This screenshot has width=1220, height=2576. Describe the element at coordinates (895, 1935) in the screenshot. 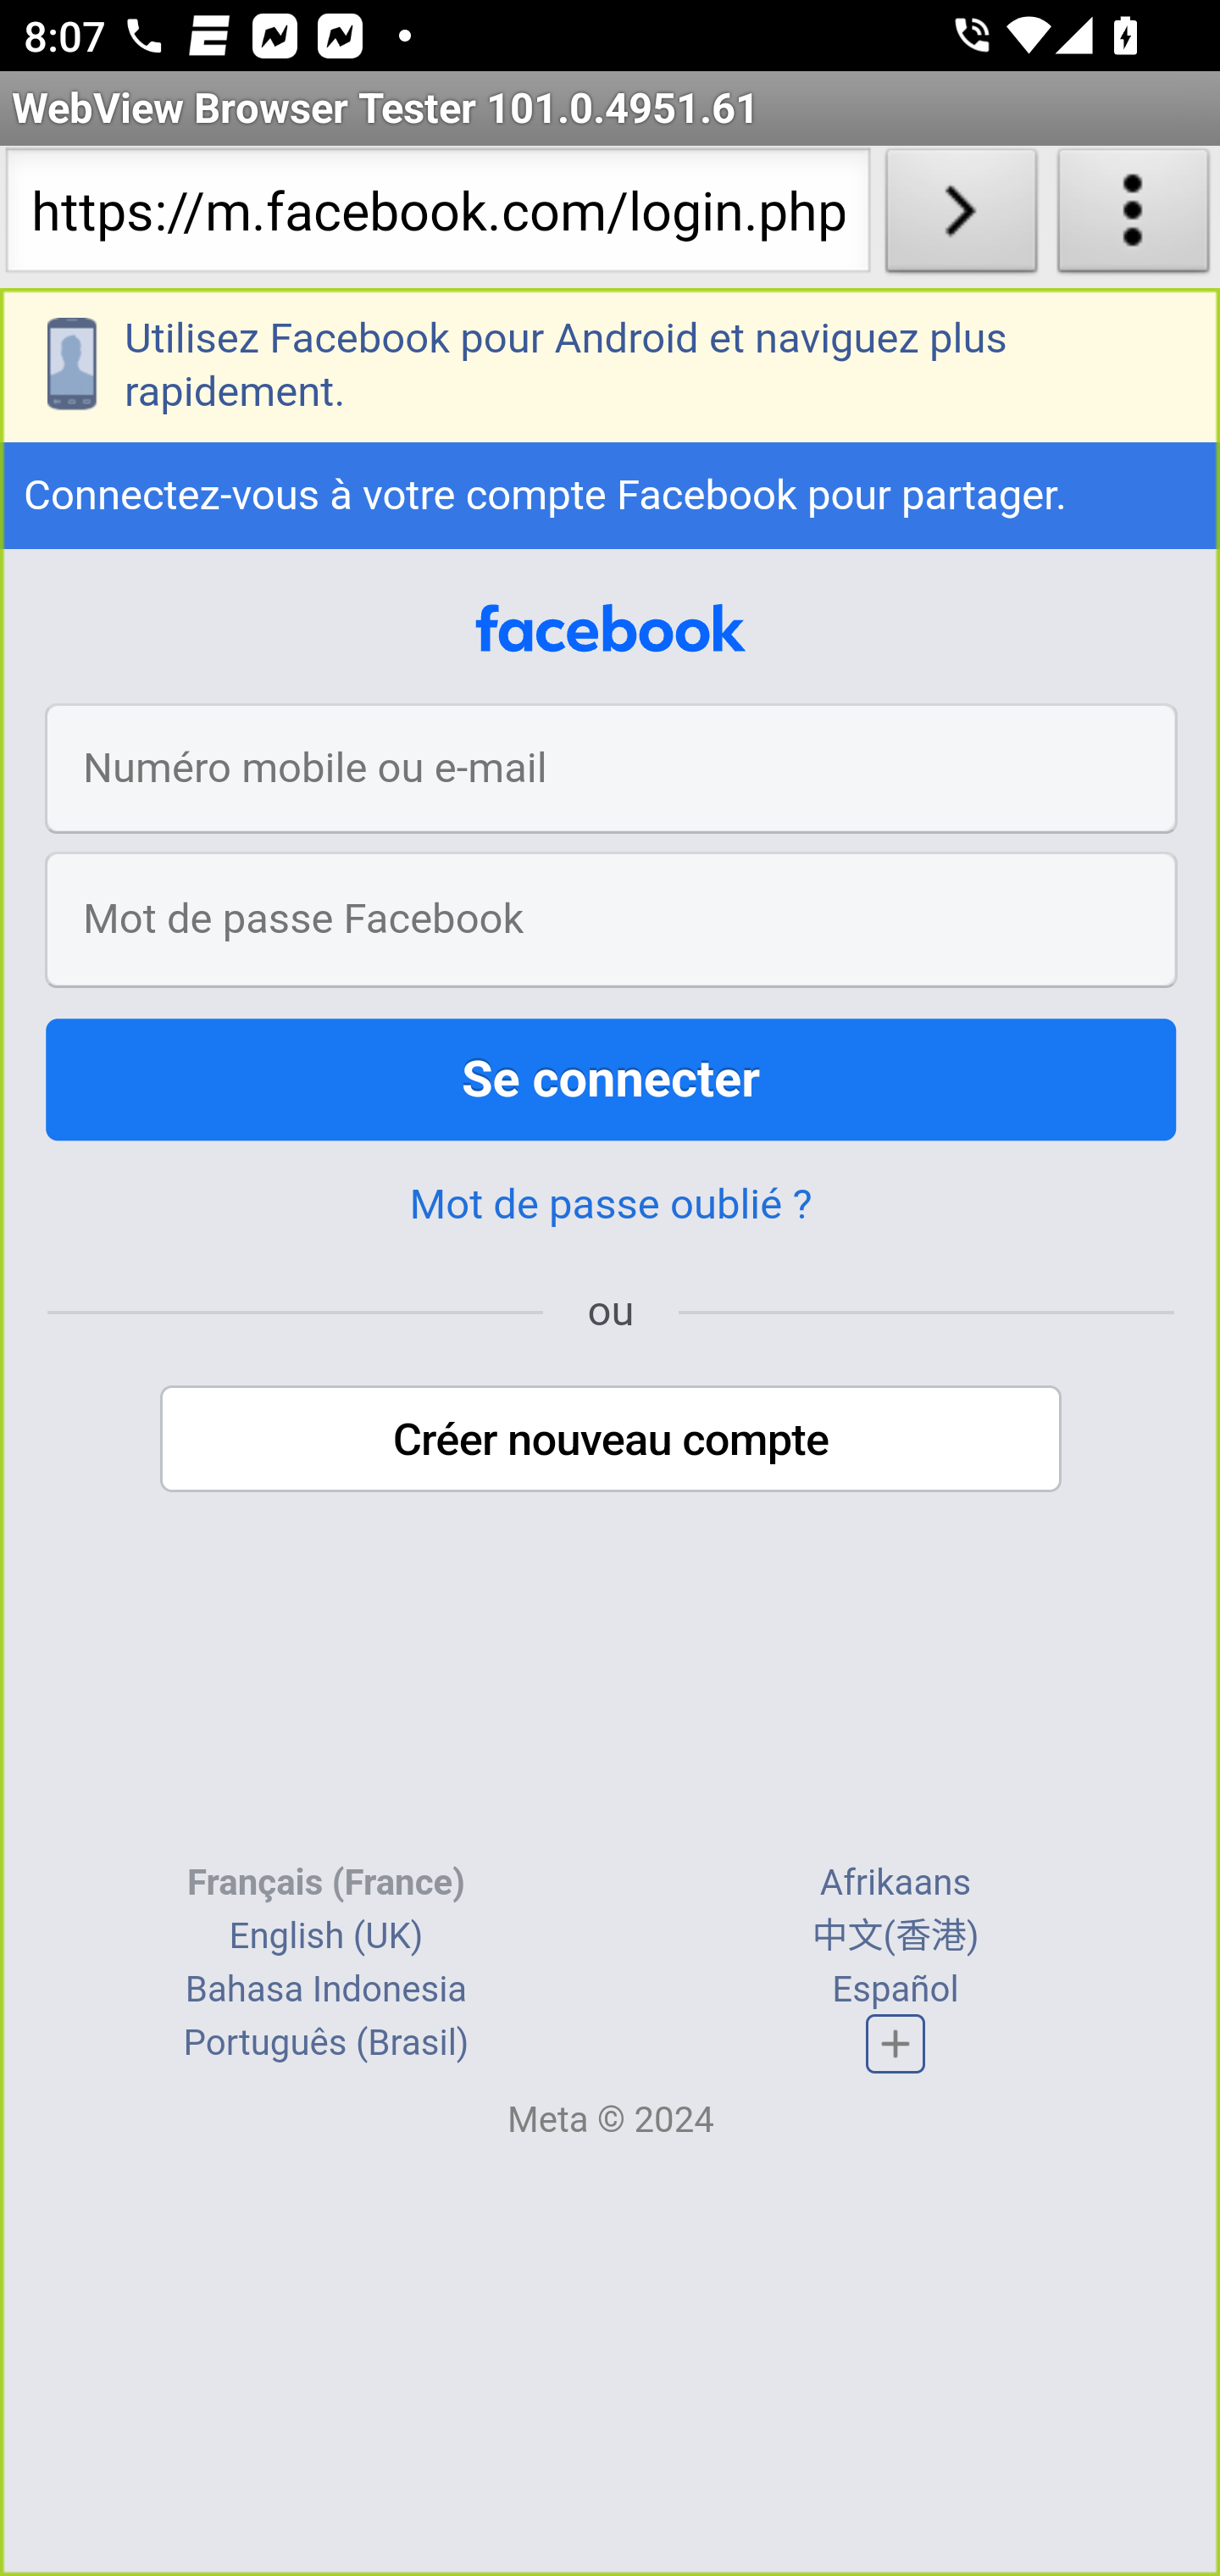

I see `中文(香港)` at that location.